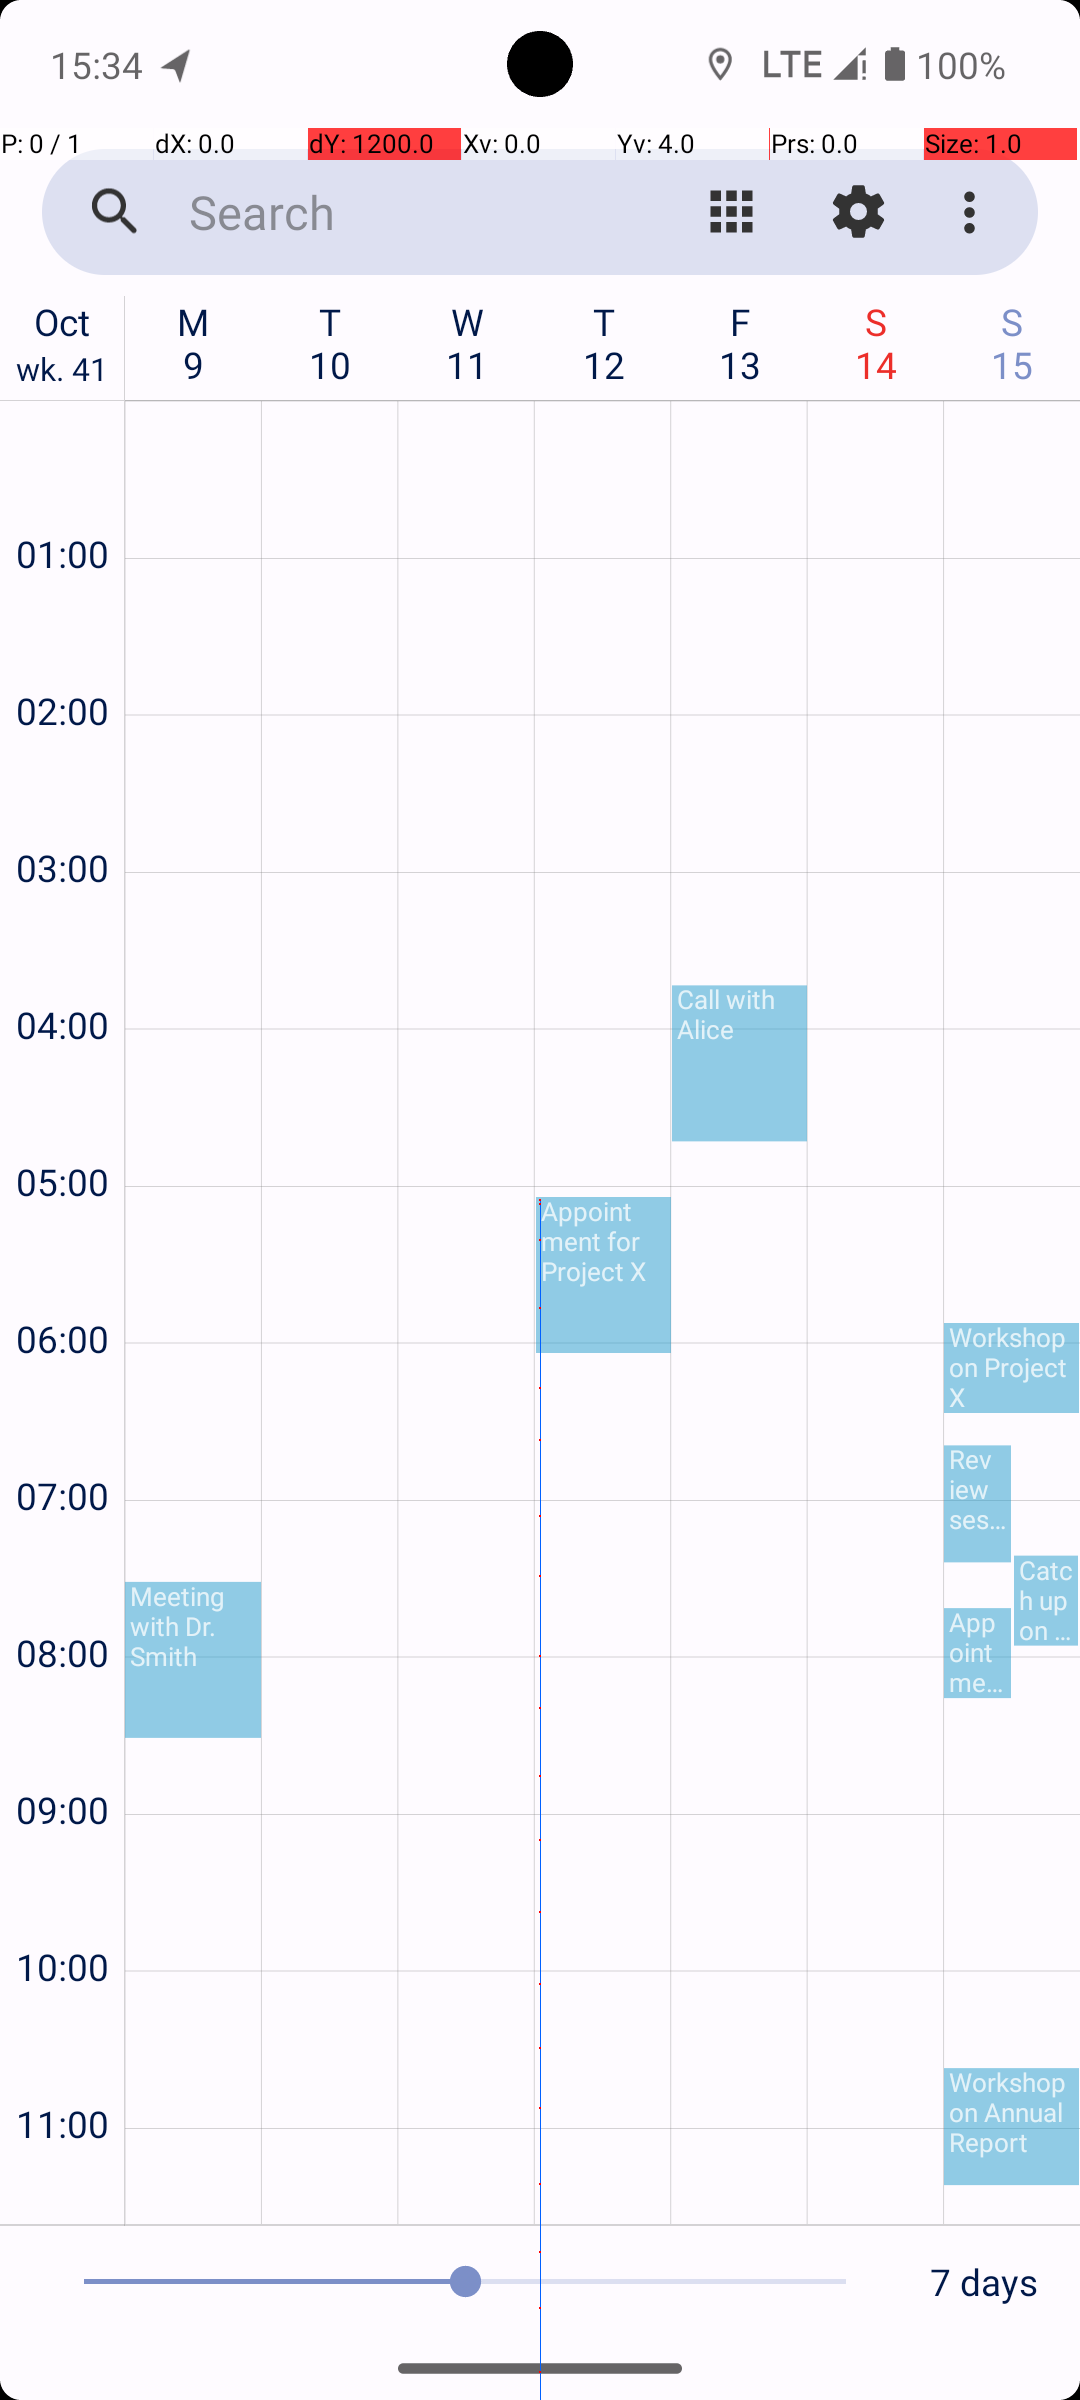 The width and height of the screenshot is (1080, 2400). What do you see at coordinates (62, 1128) in the screenshot?
I see `05:00` at bounding box center [62, 1128].